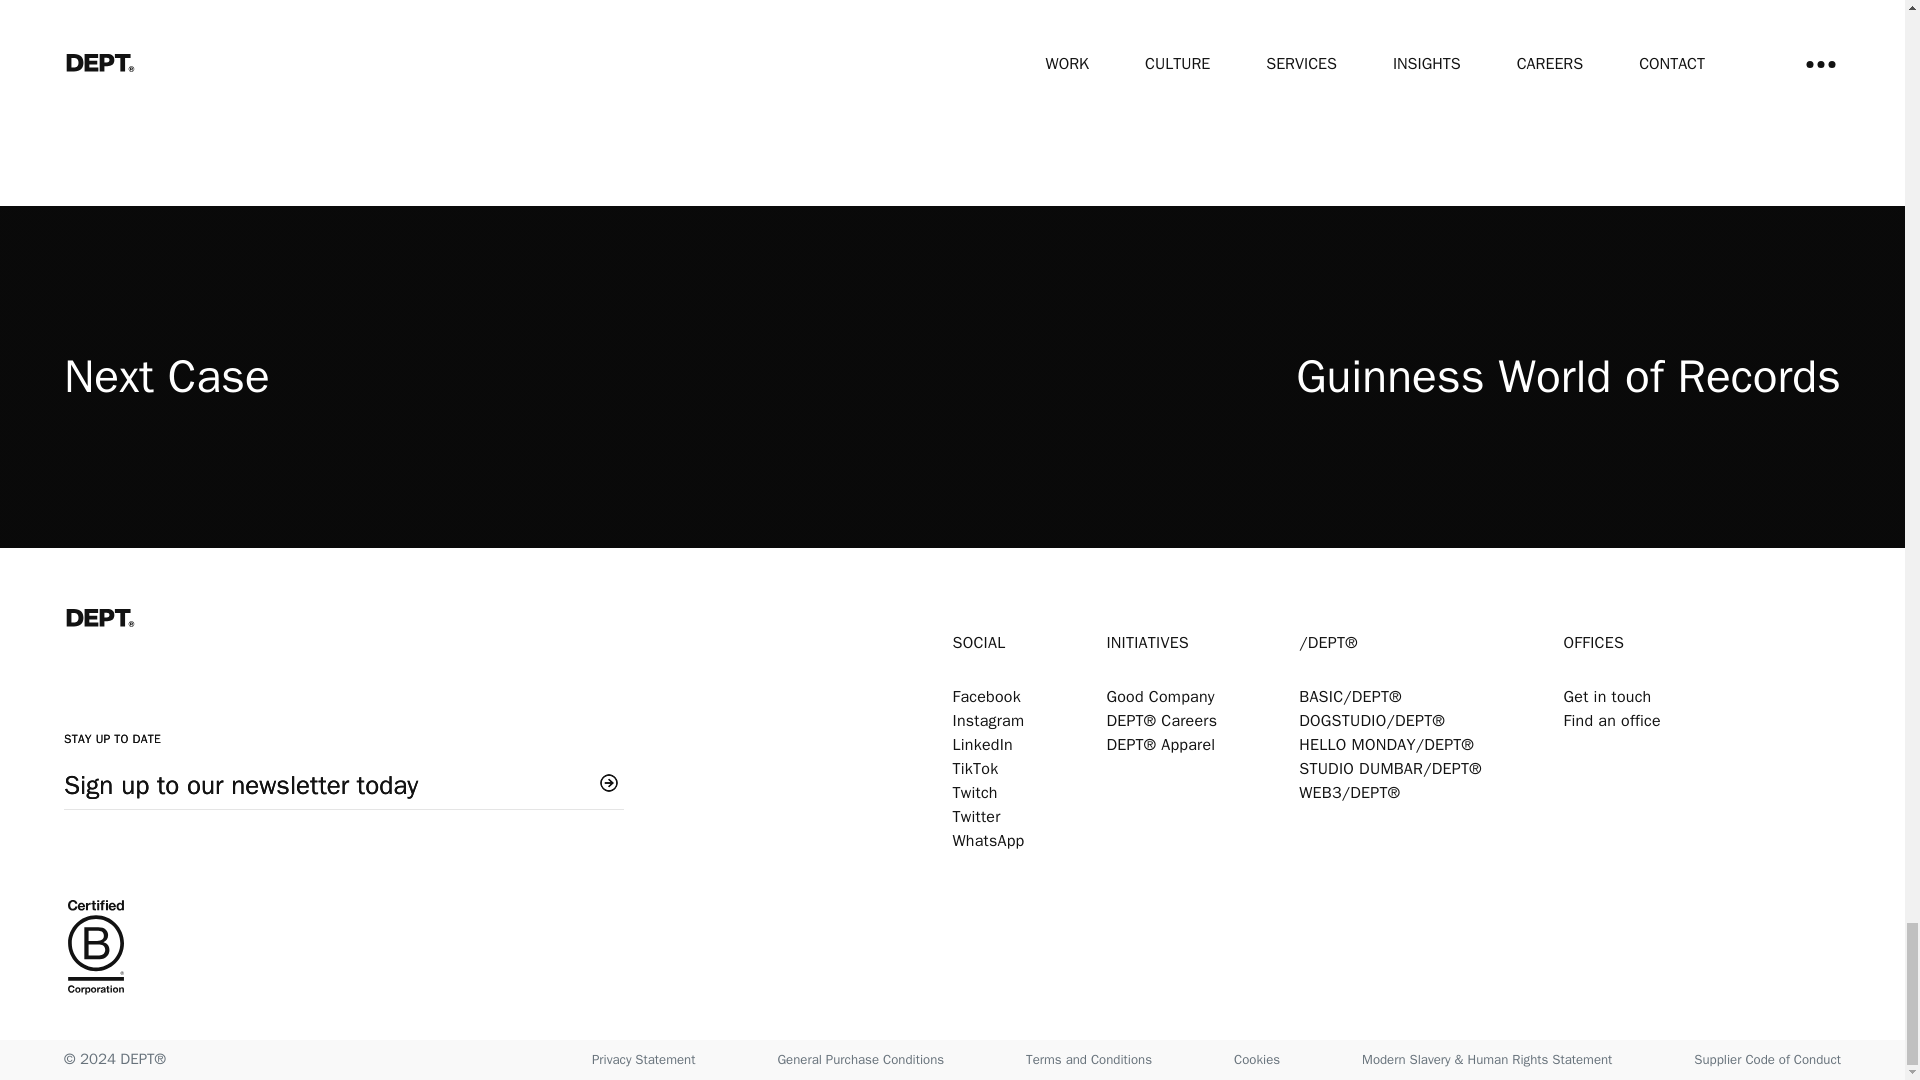 The height and width of the screenshot is (1080, 1920). Describe the element at coordinates (1553, 52) in the screenshot. I see `Trainline` at that location.